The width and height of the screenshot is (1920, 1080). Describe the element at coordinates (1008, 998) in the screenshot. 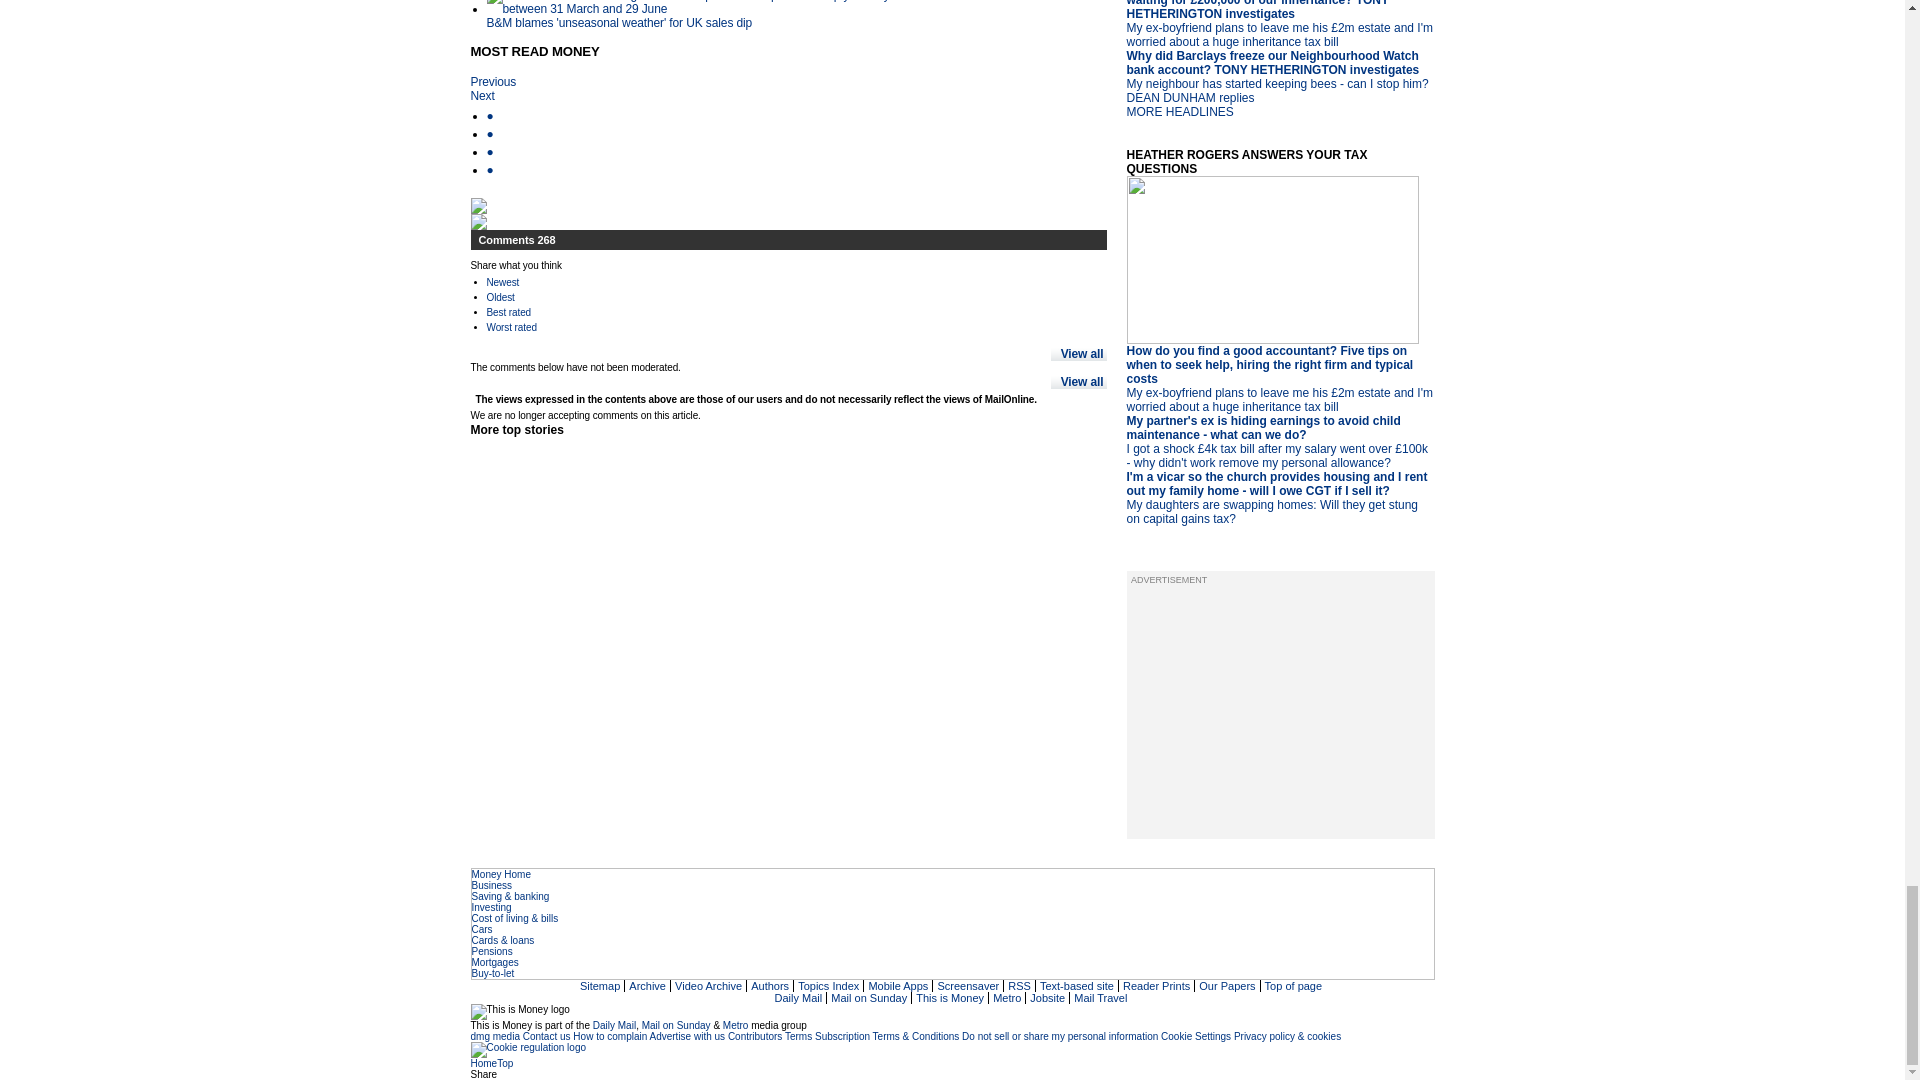

I see `Competitions, games and offbeat stories from Metro` at that location.